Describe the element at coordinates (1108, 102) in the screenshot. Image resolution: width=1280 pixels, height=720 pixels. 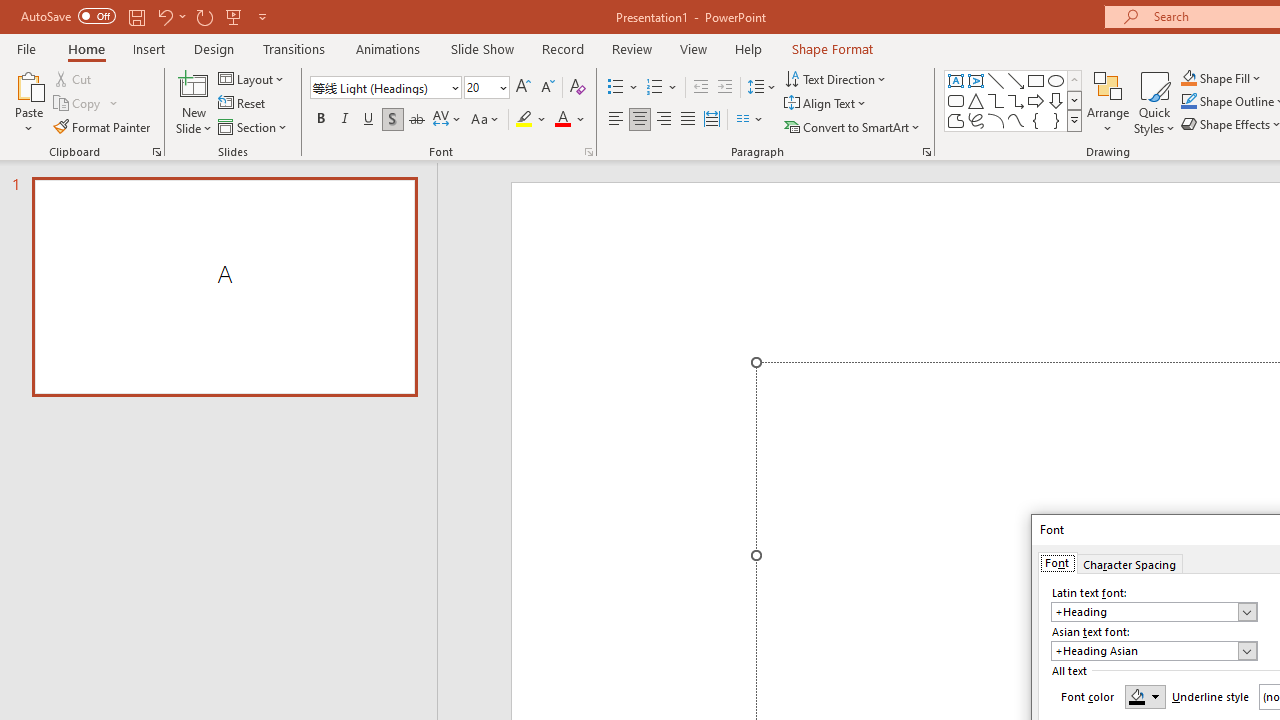
I see `Arrange` at that location.